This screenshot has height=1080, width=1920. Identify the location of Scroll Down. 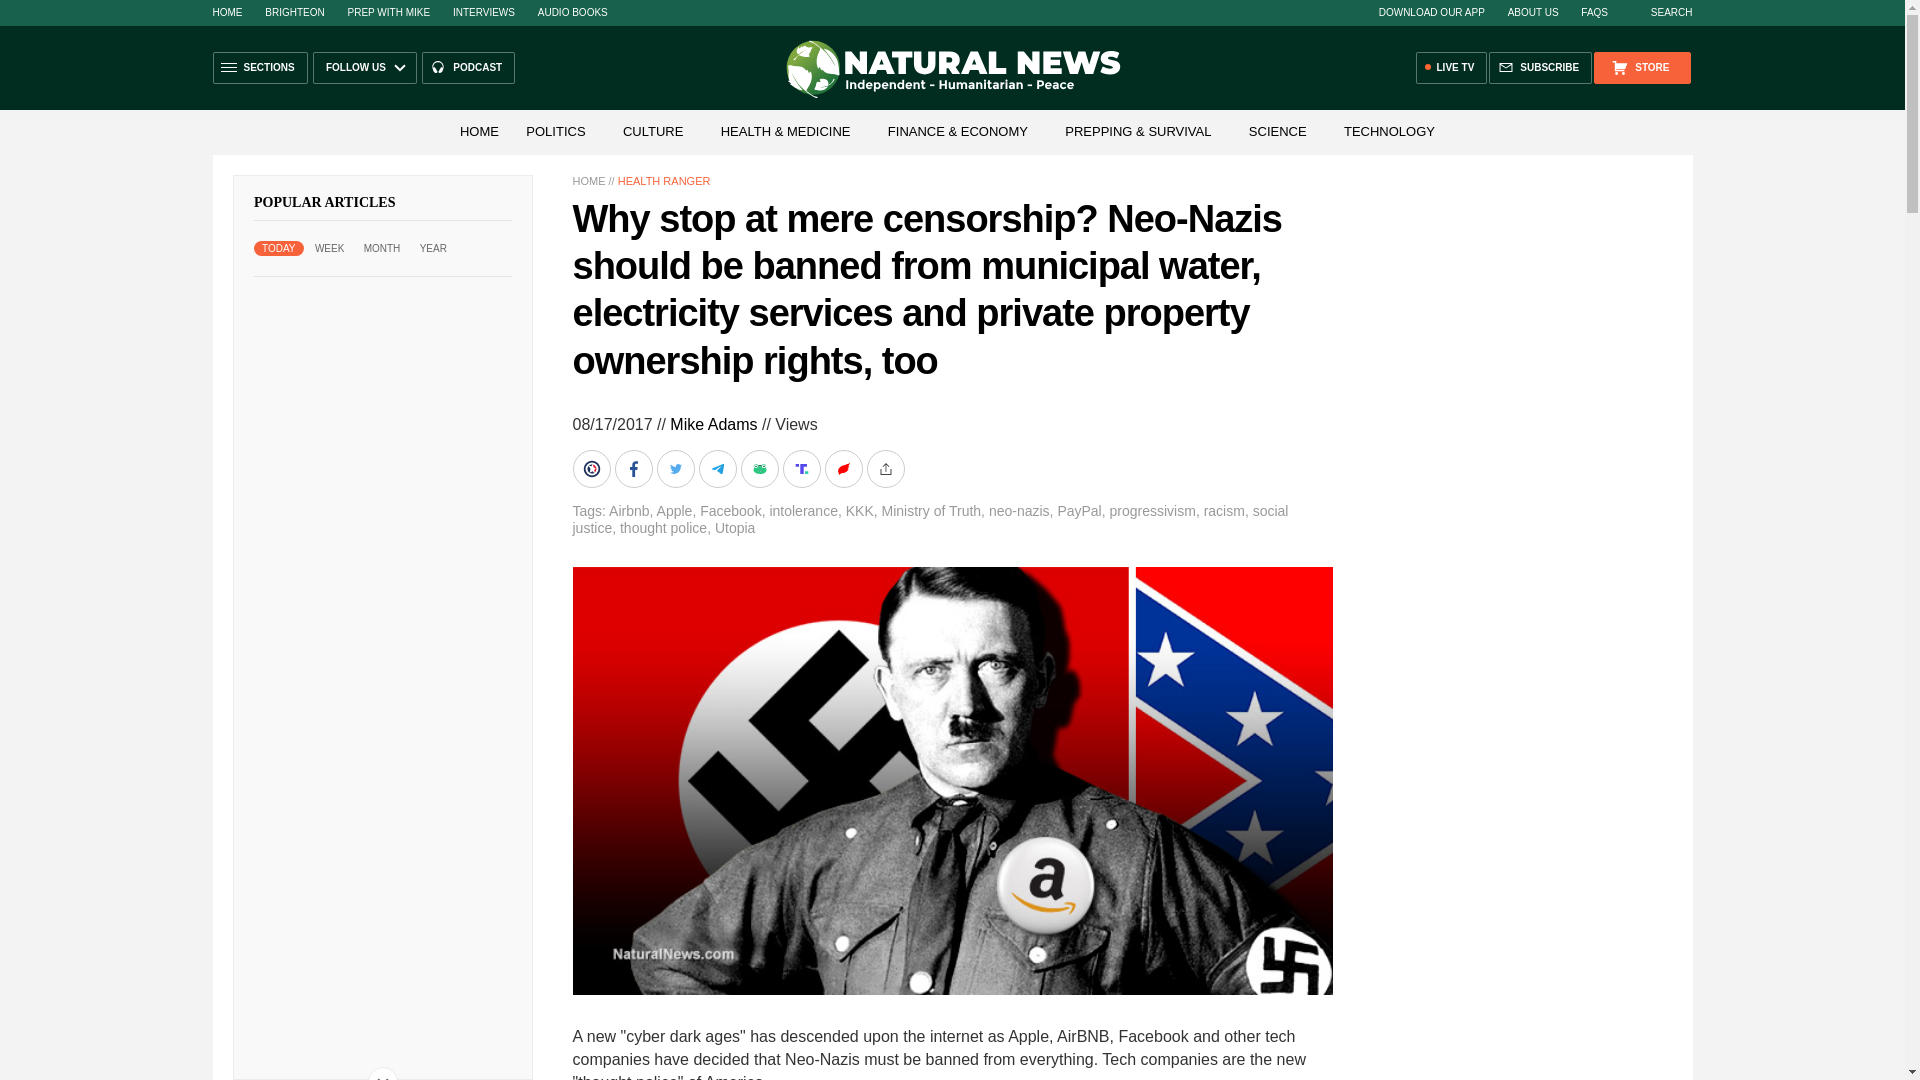
(382, 1074).